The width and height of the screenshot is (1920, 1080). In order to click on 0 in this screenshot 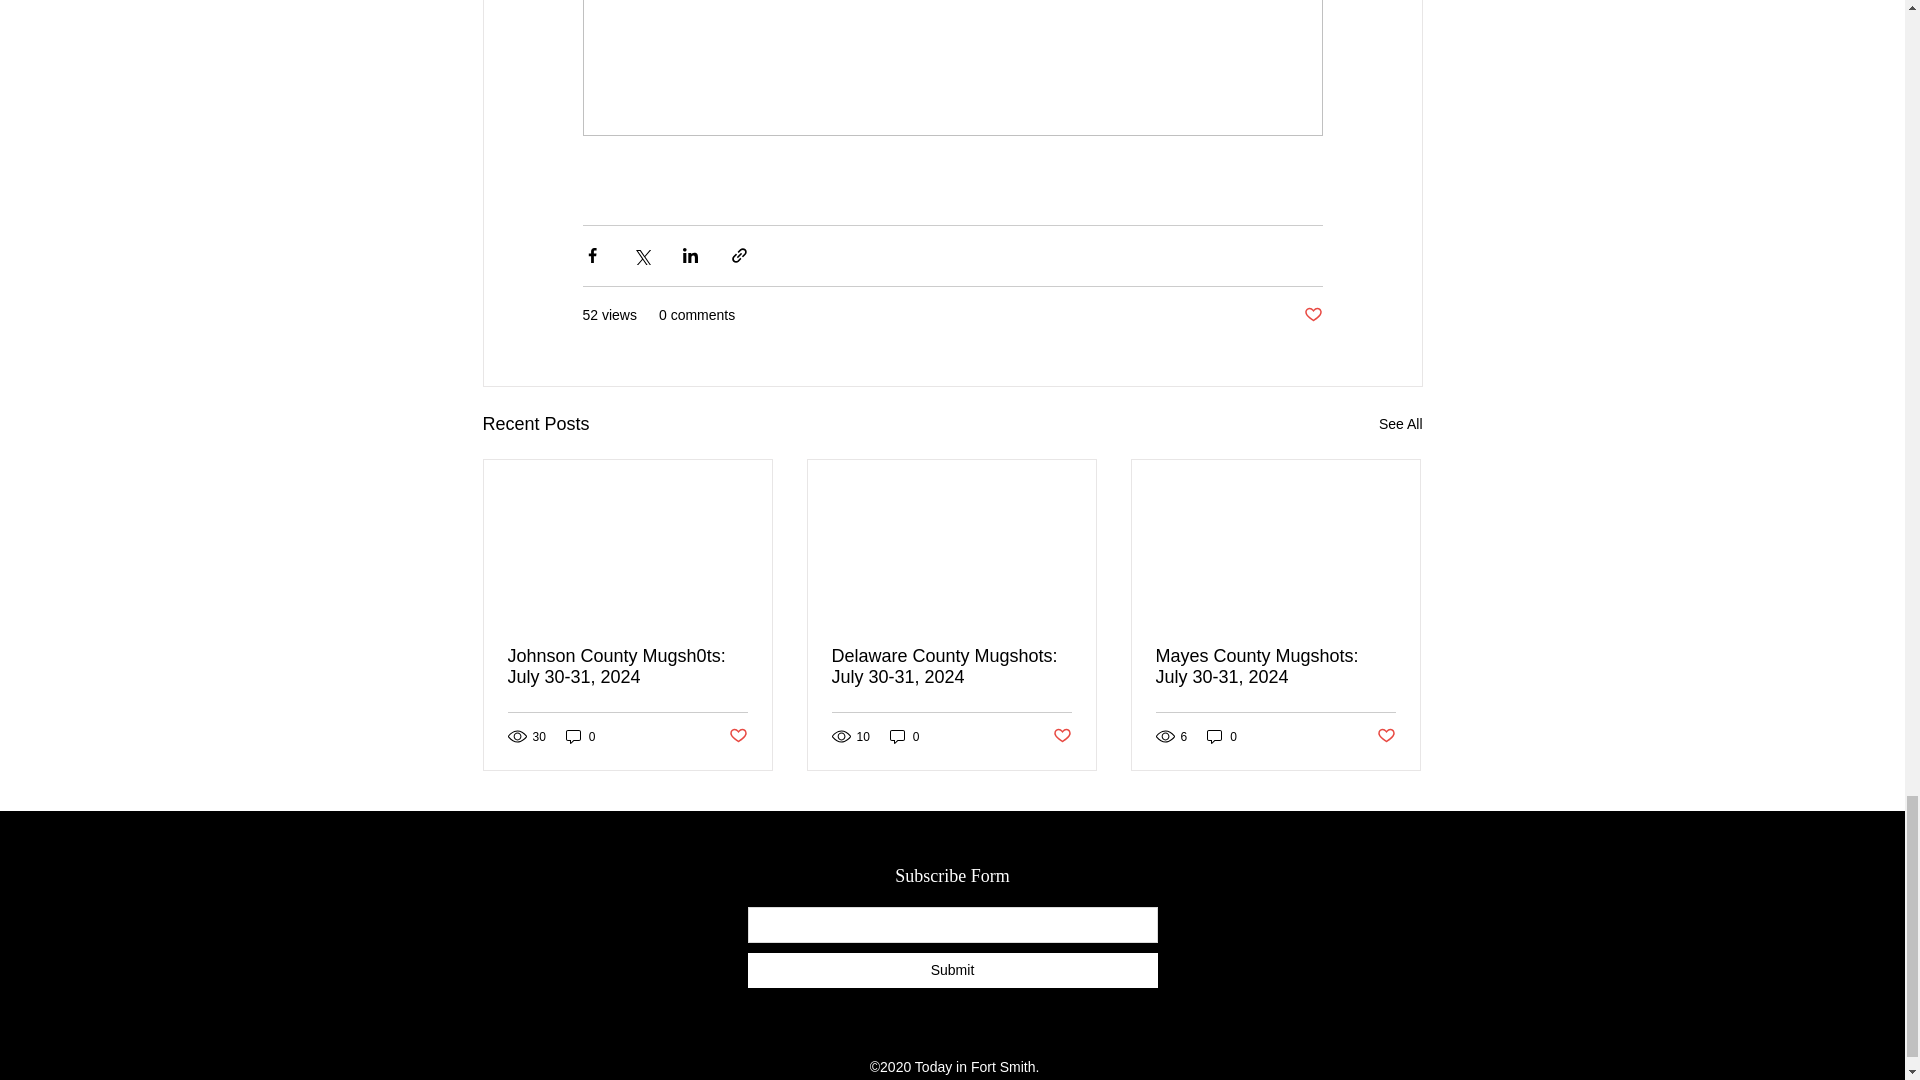, I will do `click(904, 736)`.